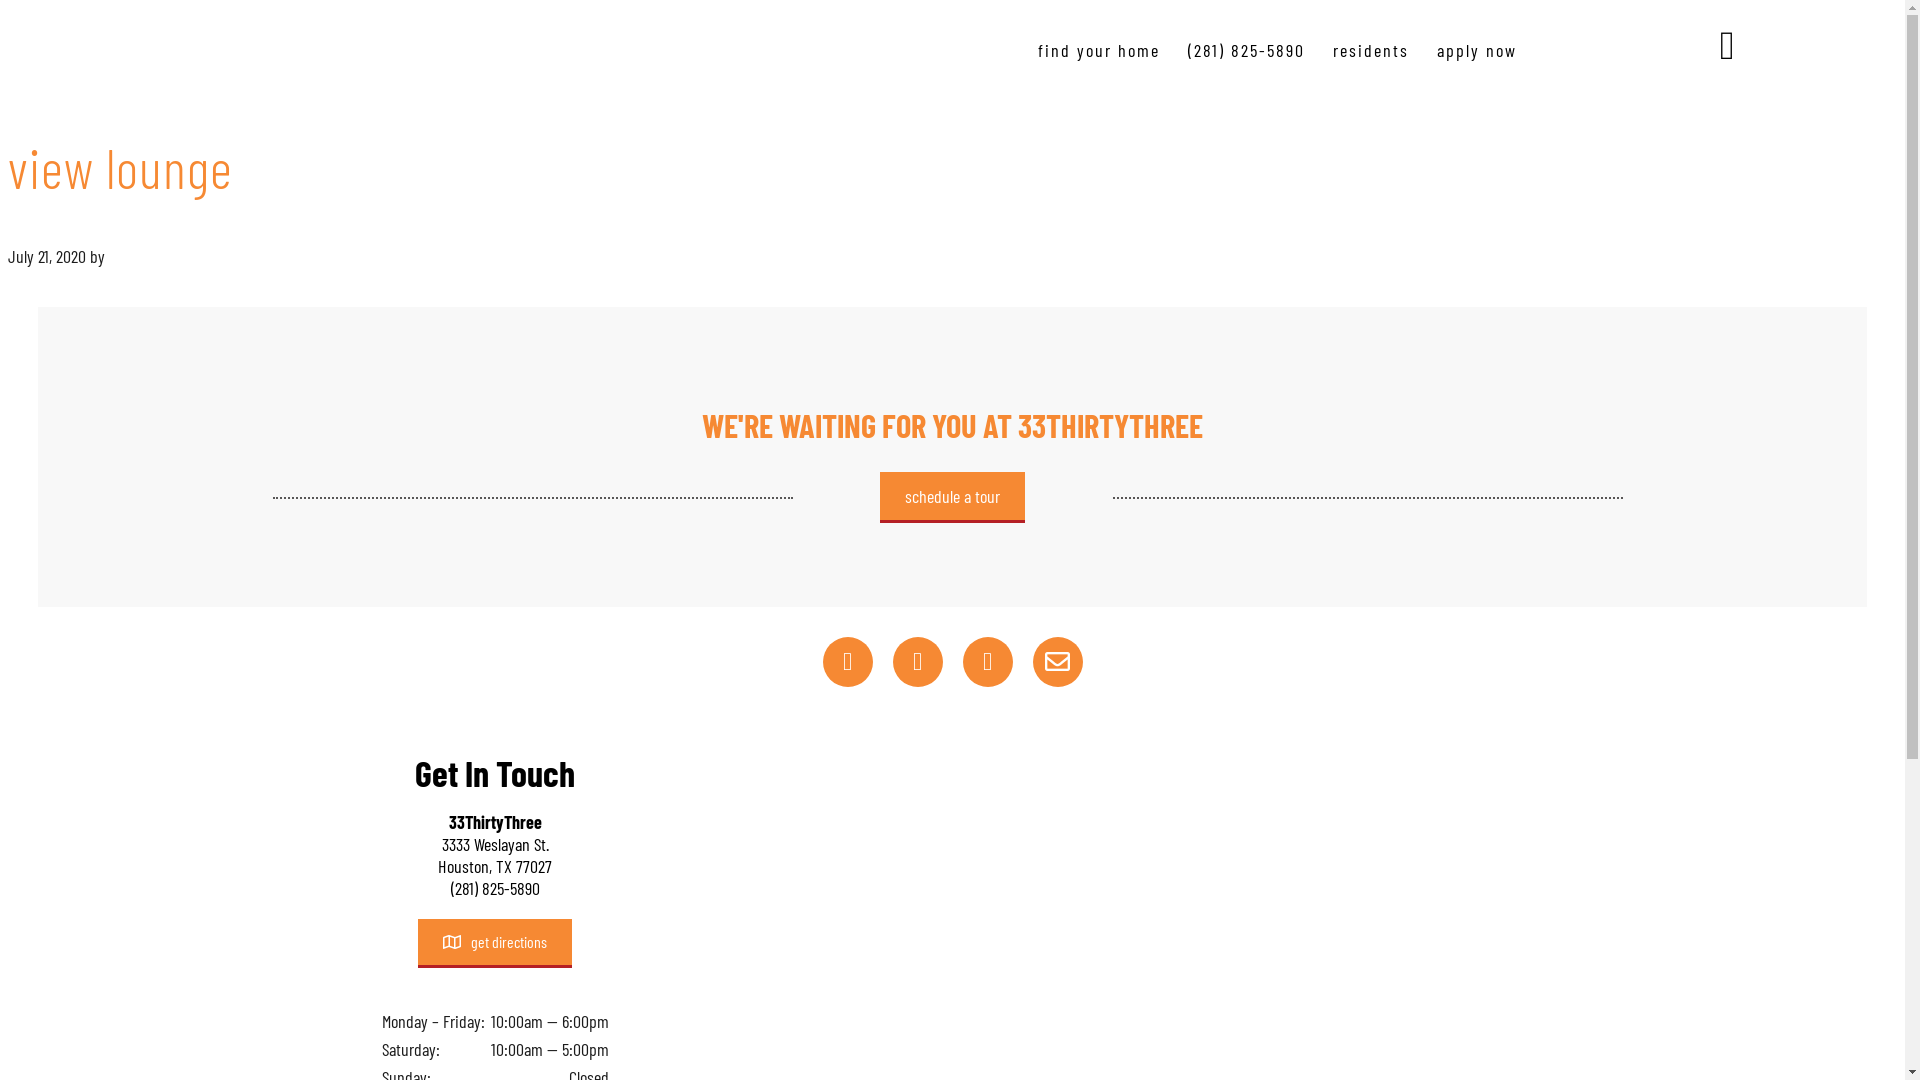 Image resolution: width=1920 pixels, height=1080 pixels. What do you see at coordinates (1099, 50) in the screenshot?
I see `find your home` at bounding box center [1099, 50].